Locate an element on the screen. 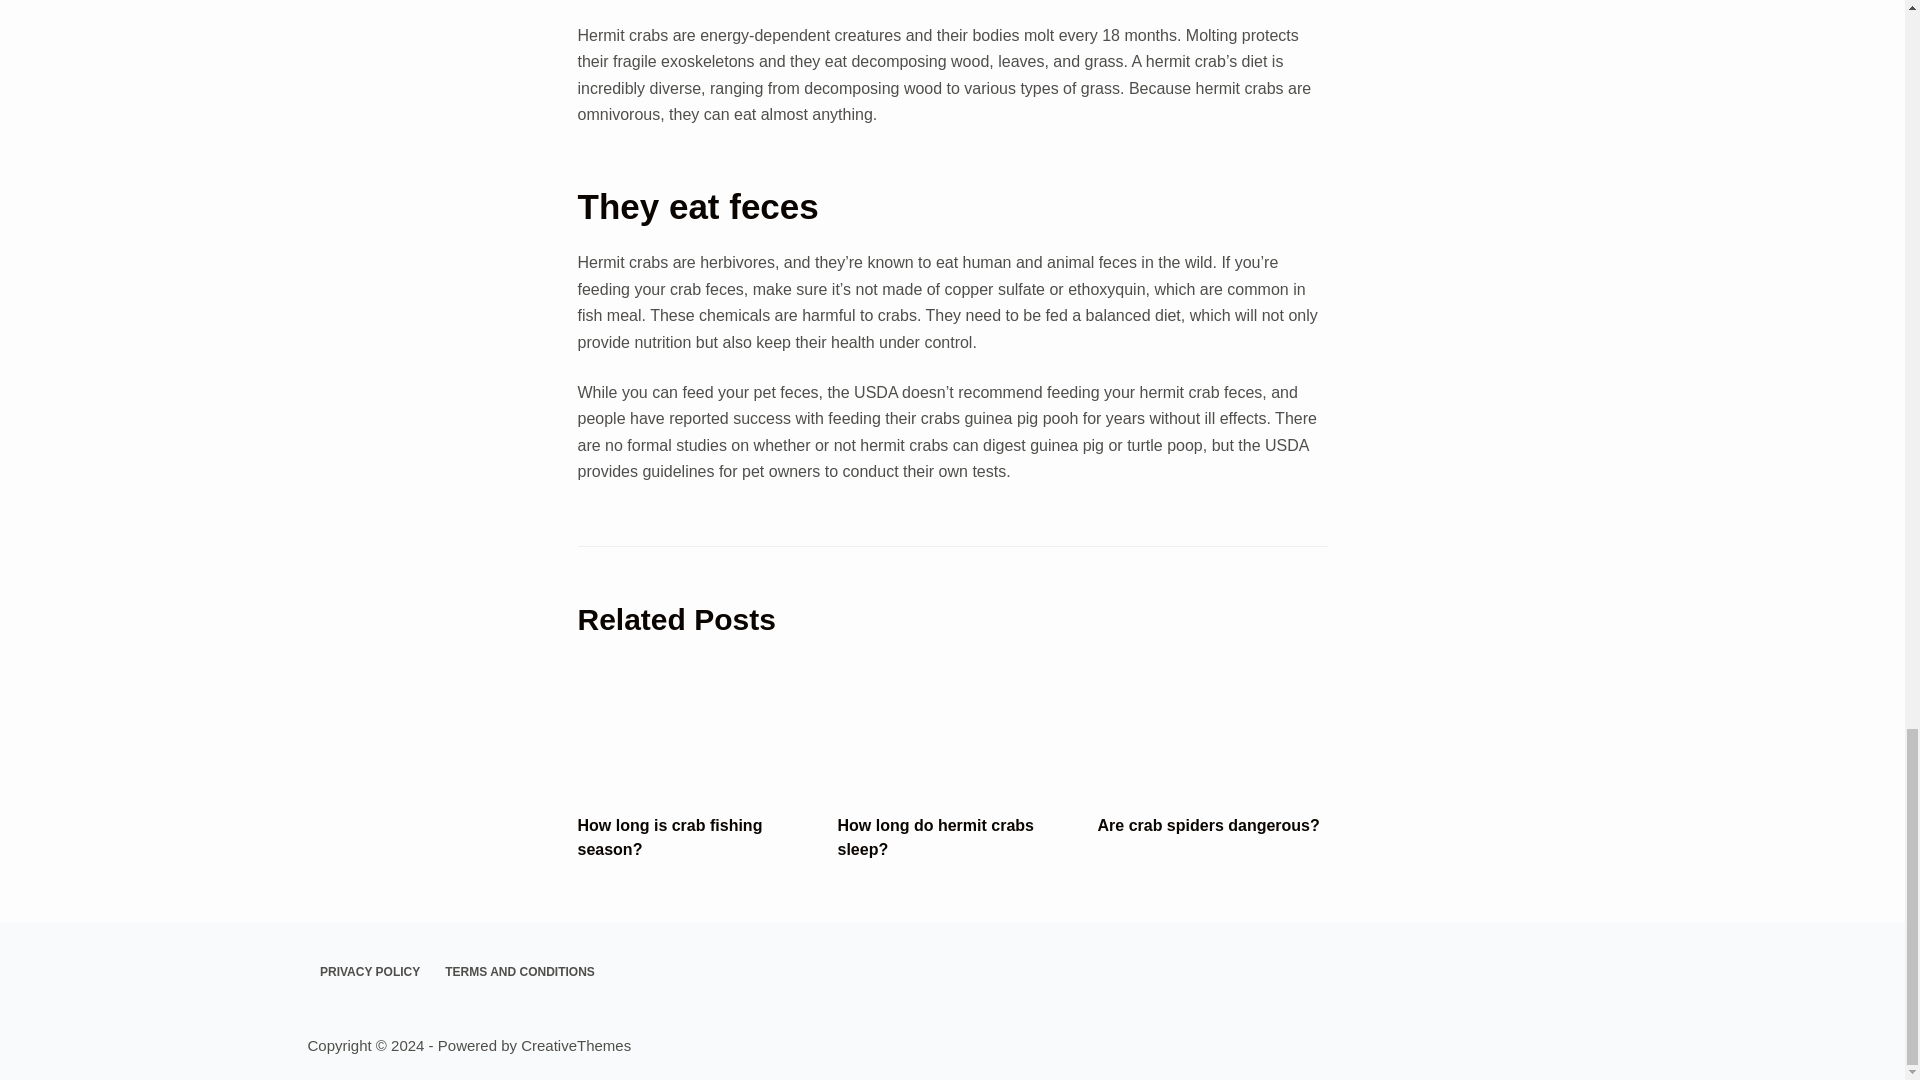 The image size is (1920, 1080). How long do hermit crabs sleep? is located at coordinates (936, 836).